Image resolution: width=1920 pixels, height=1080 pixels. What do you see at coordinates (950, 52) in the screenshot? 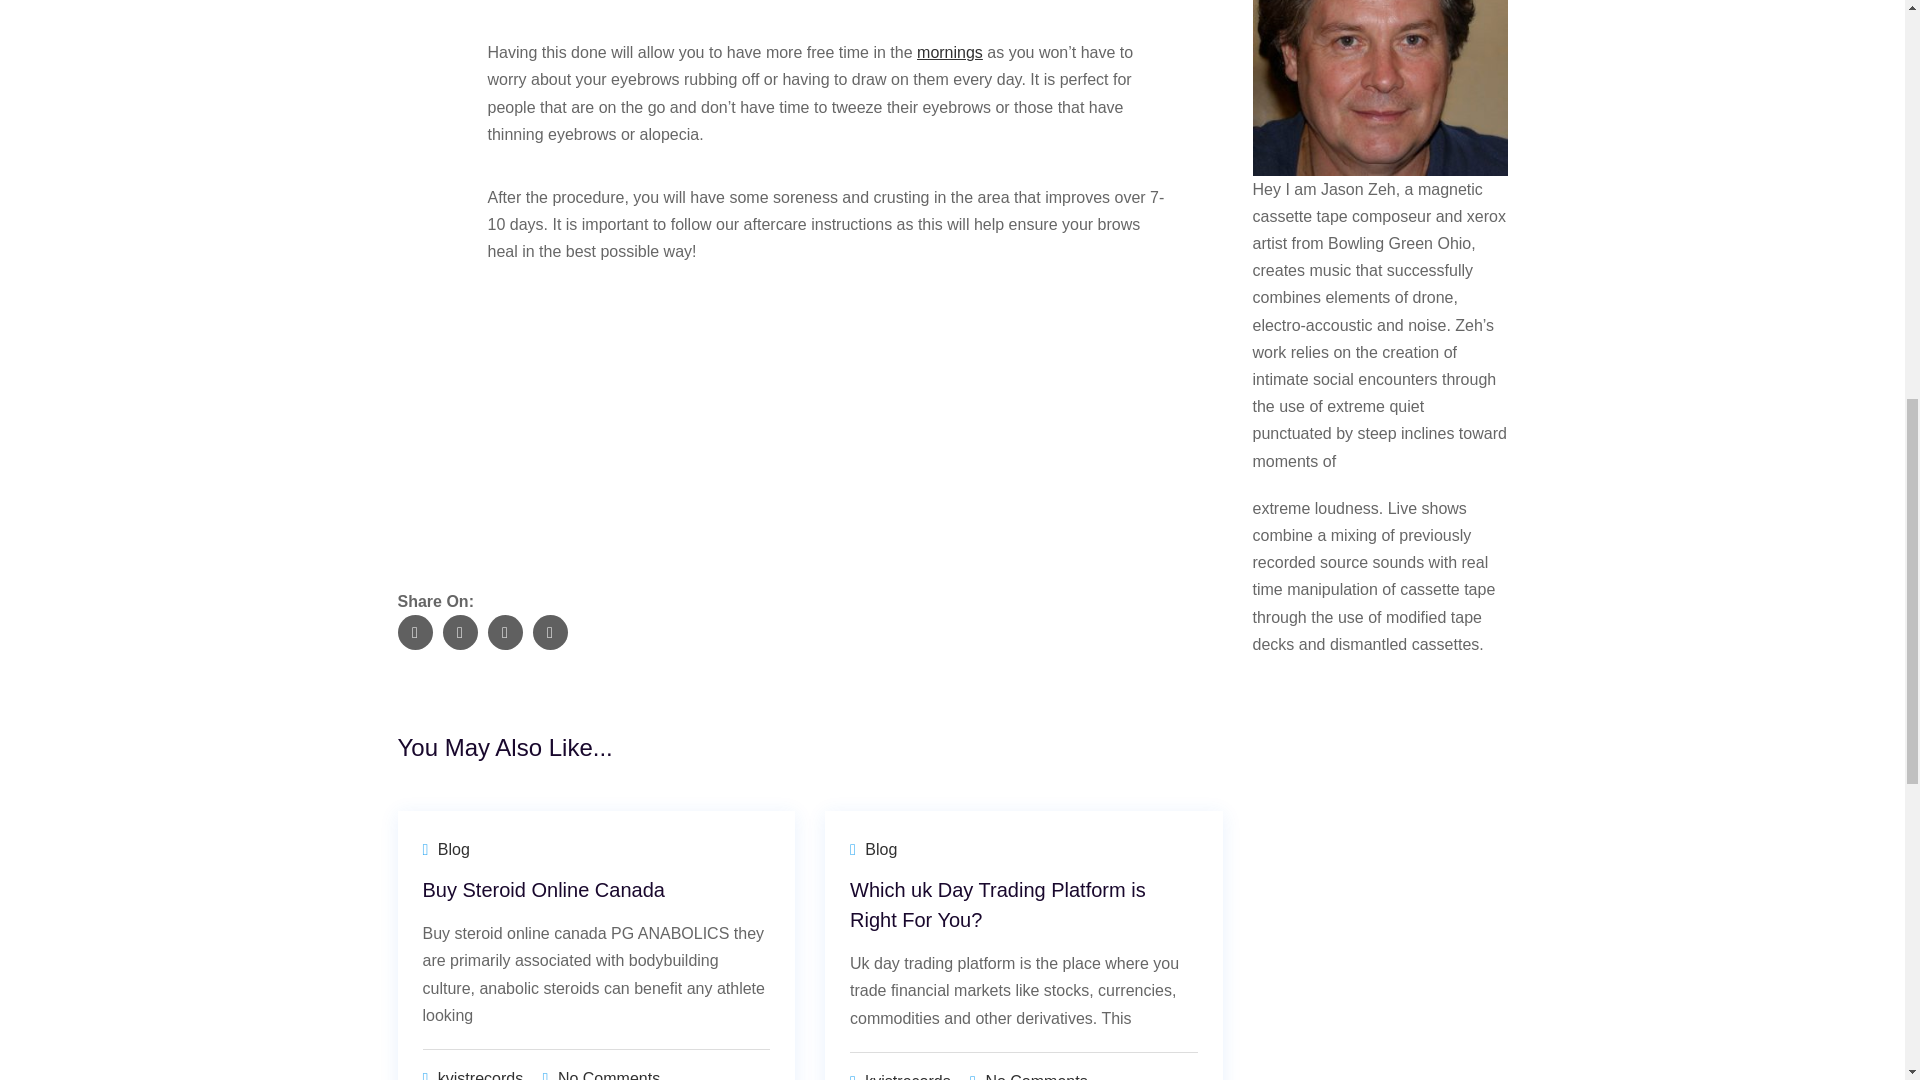
I see `mornings` at bounding box center [950, 52].